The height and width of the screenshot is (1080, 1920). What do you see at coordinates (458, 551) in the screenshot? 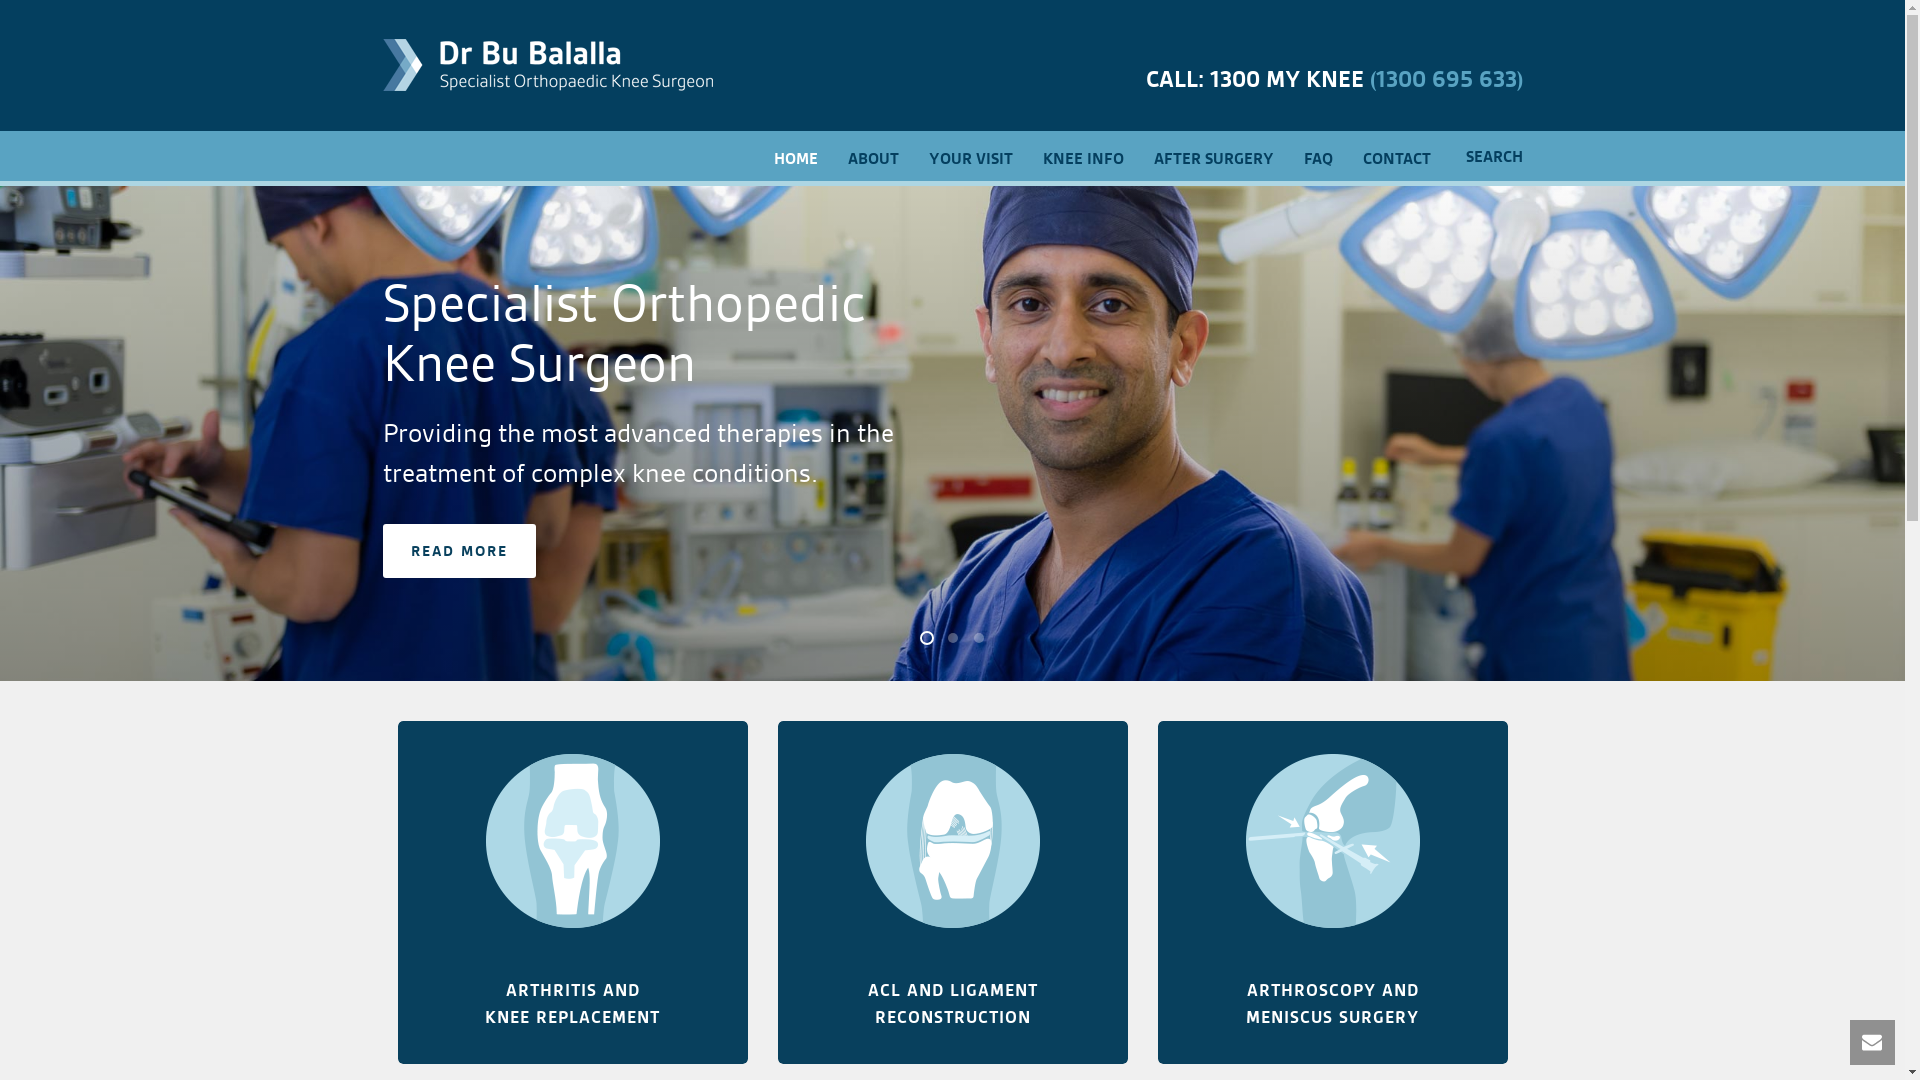
I see `READ MORE` at bounding box center [458, 551].